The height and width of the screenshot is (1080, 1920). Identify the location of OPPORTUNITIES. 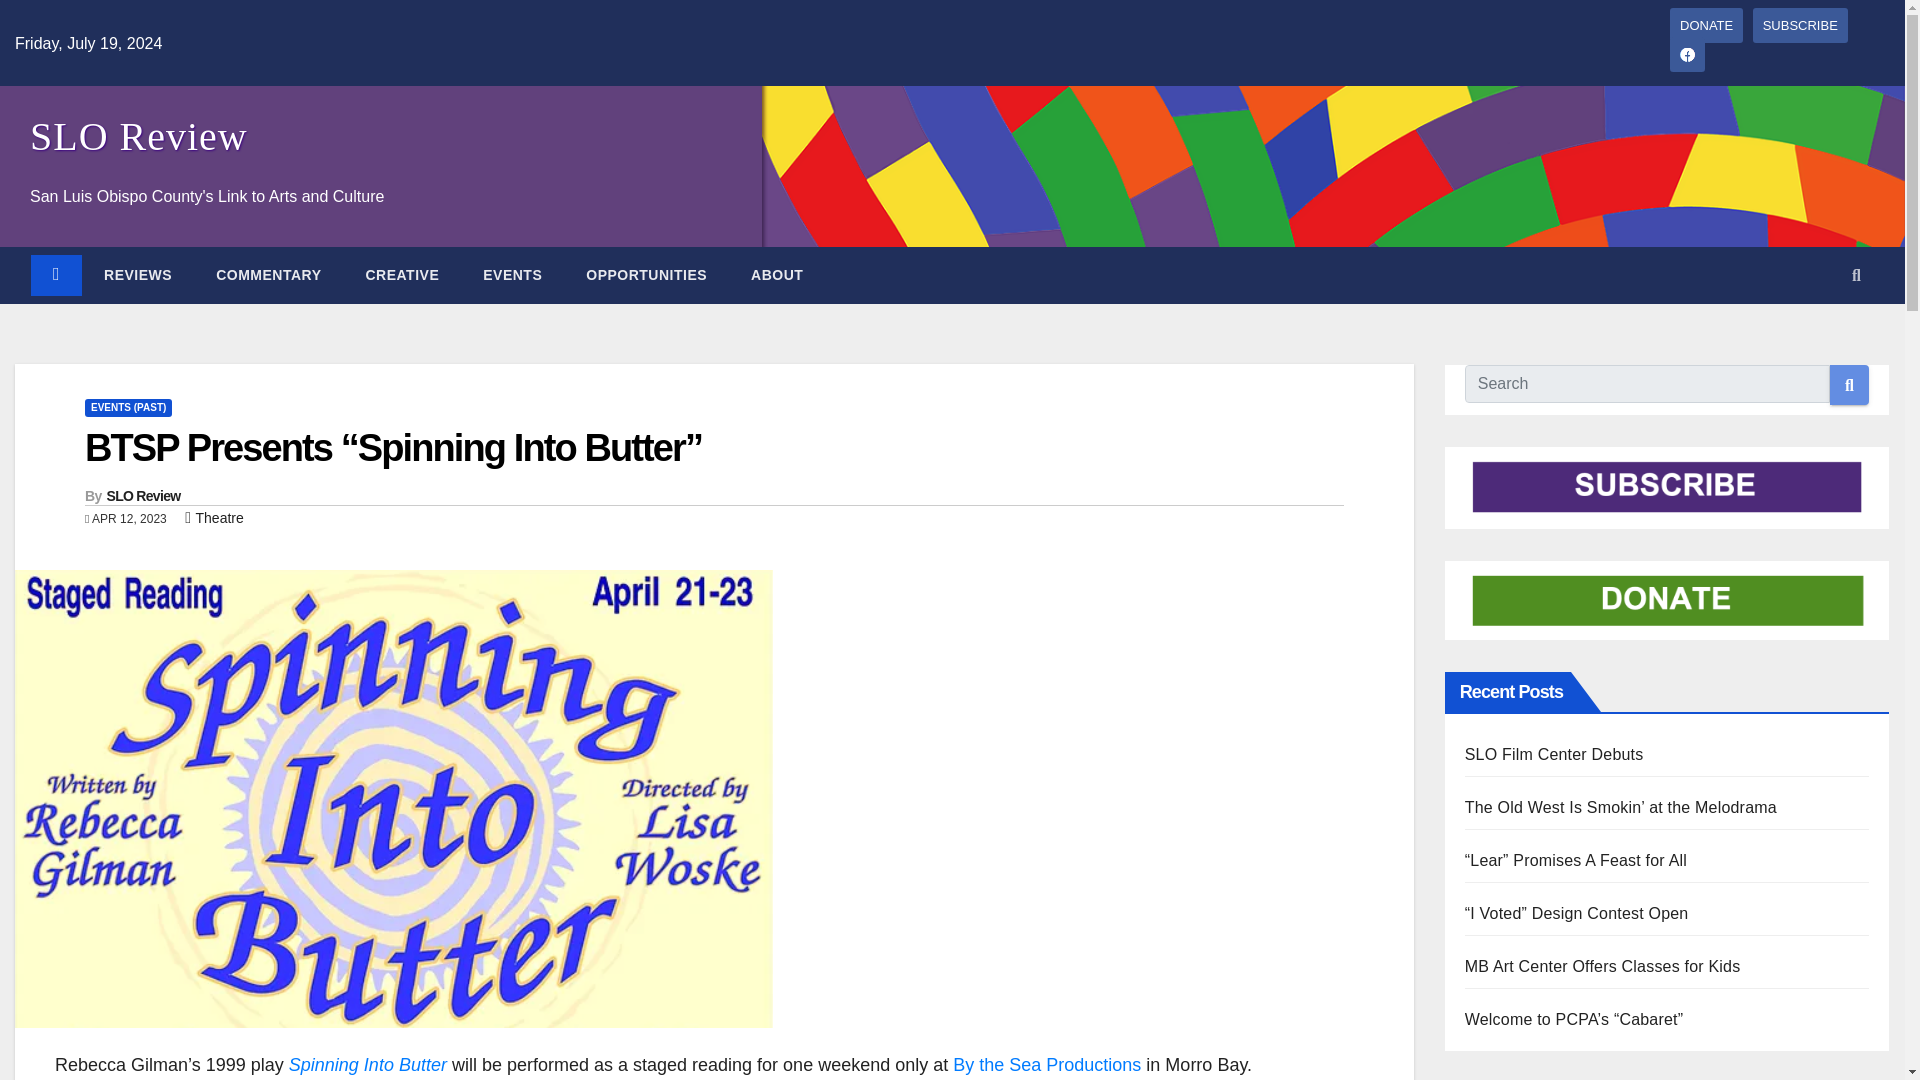
(646, 274).